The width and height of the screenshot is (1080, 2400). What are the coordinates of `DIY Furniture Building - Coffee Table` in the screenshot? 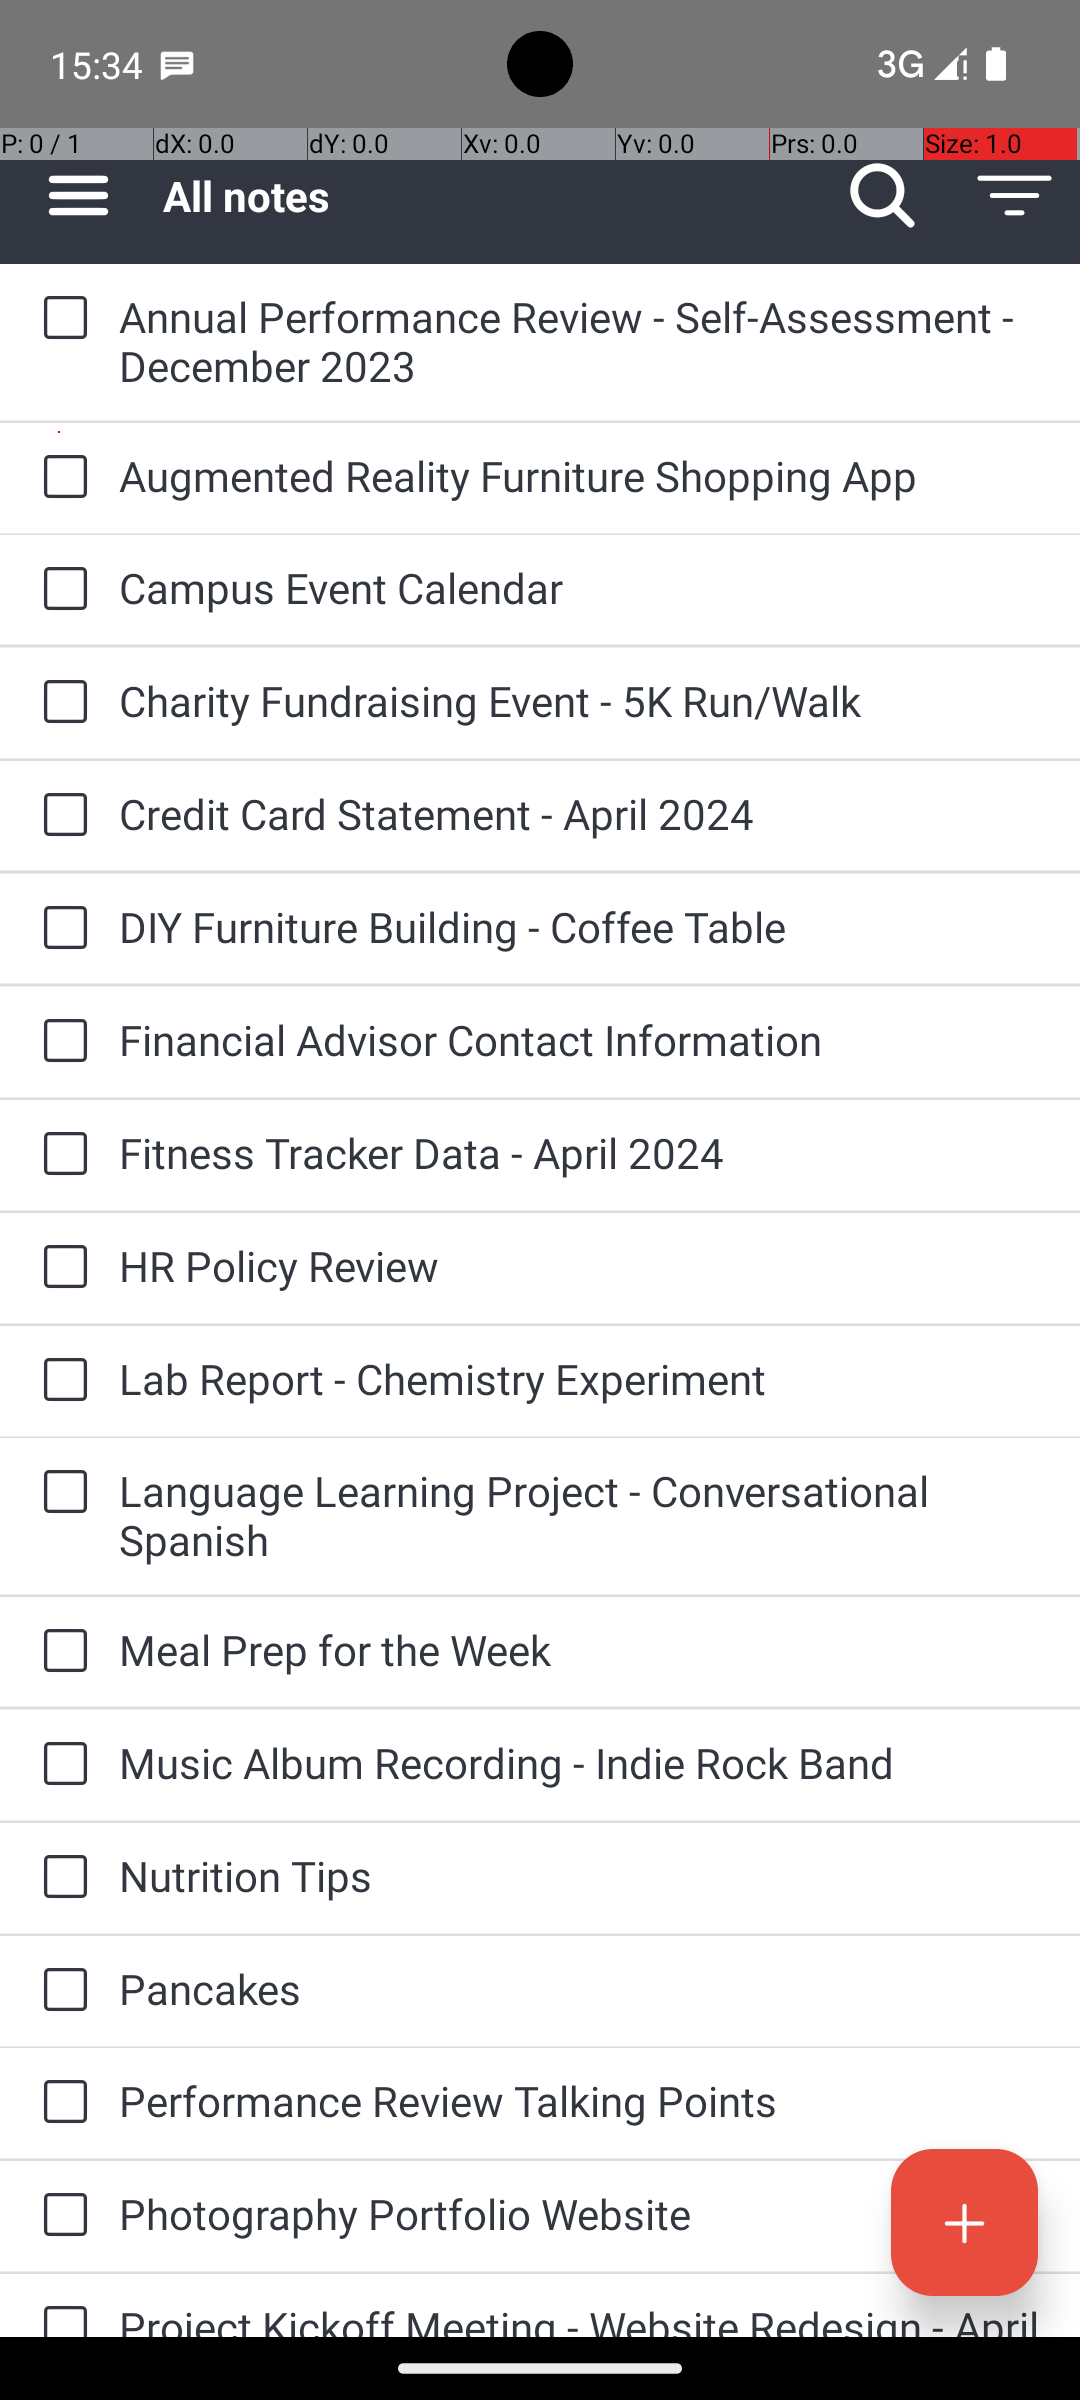 It's located at (580, 926).